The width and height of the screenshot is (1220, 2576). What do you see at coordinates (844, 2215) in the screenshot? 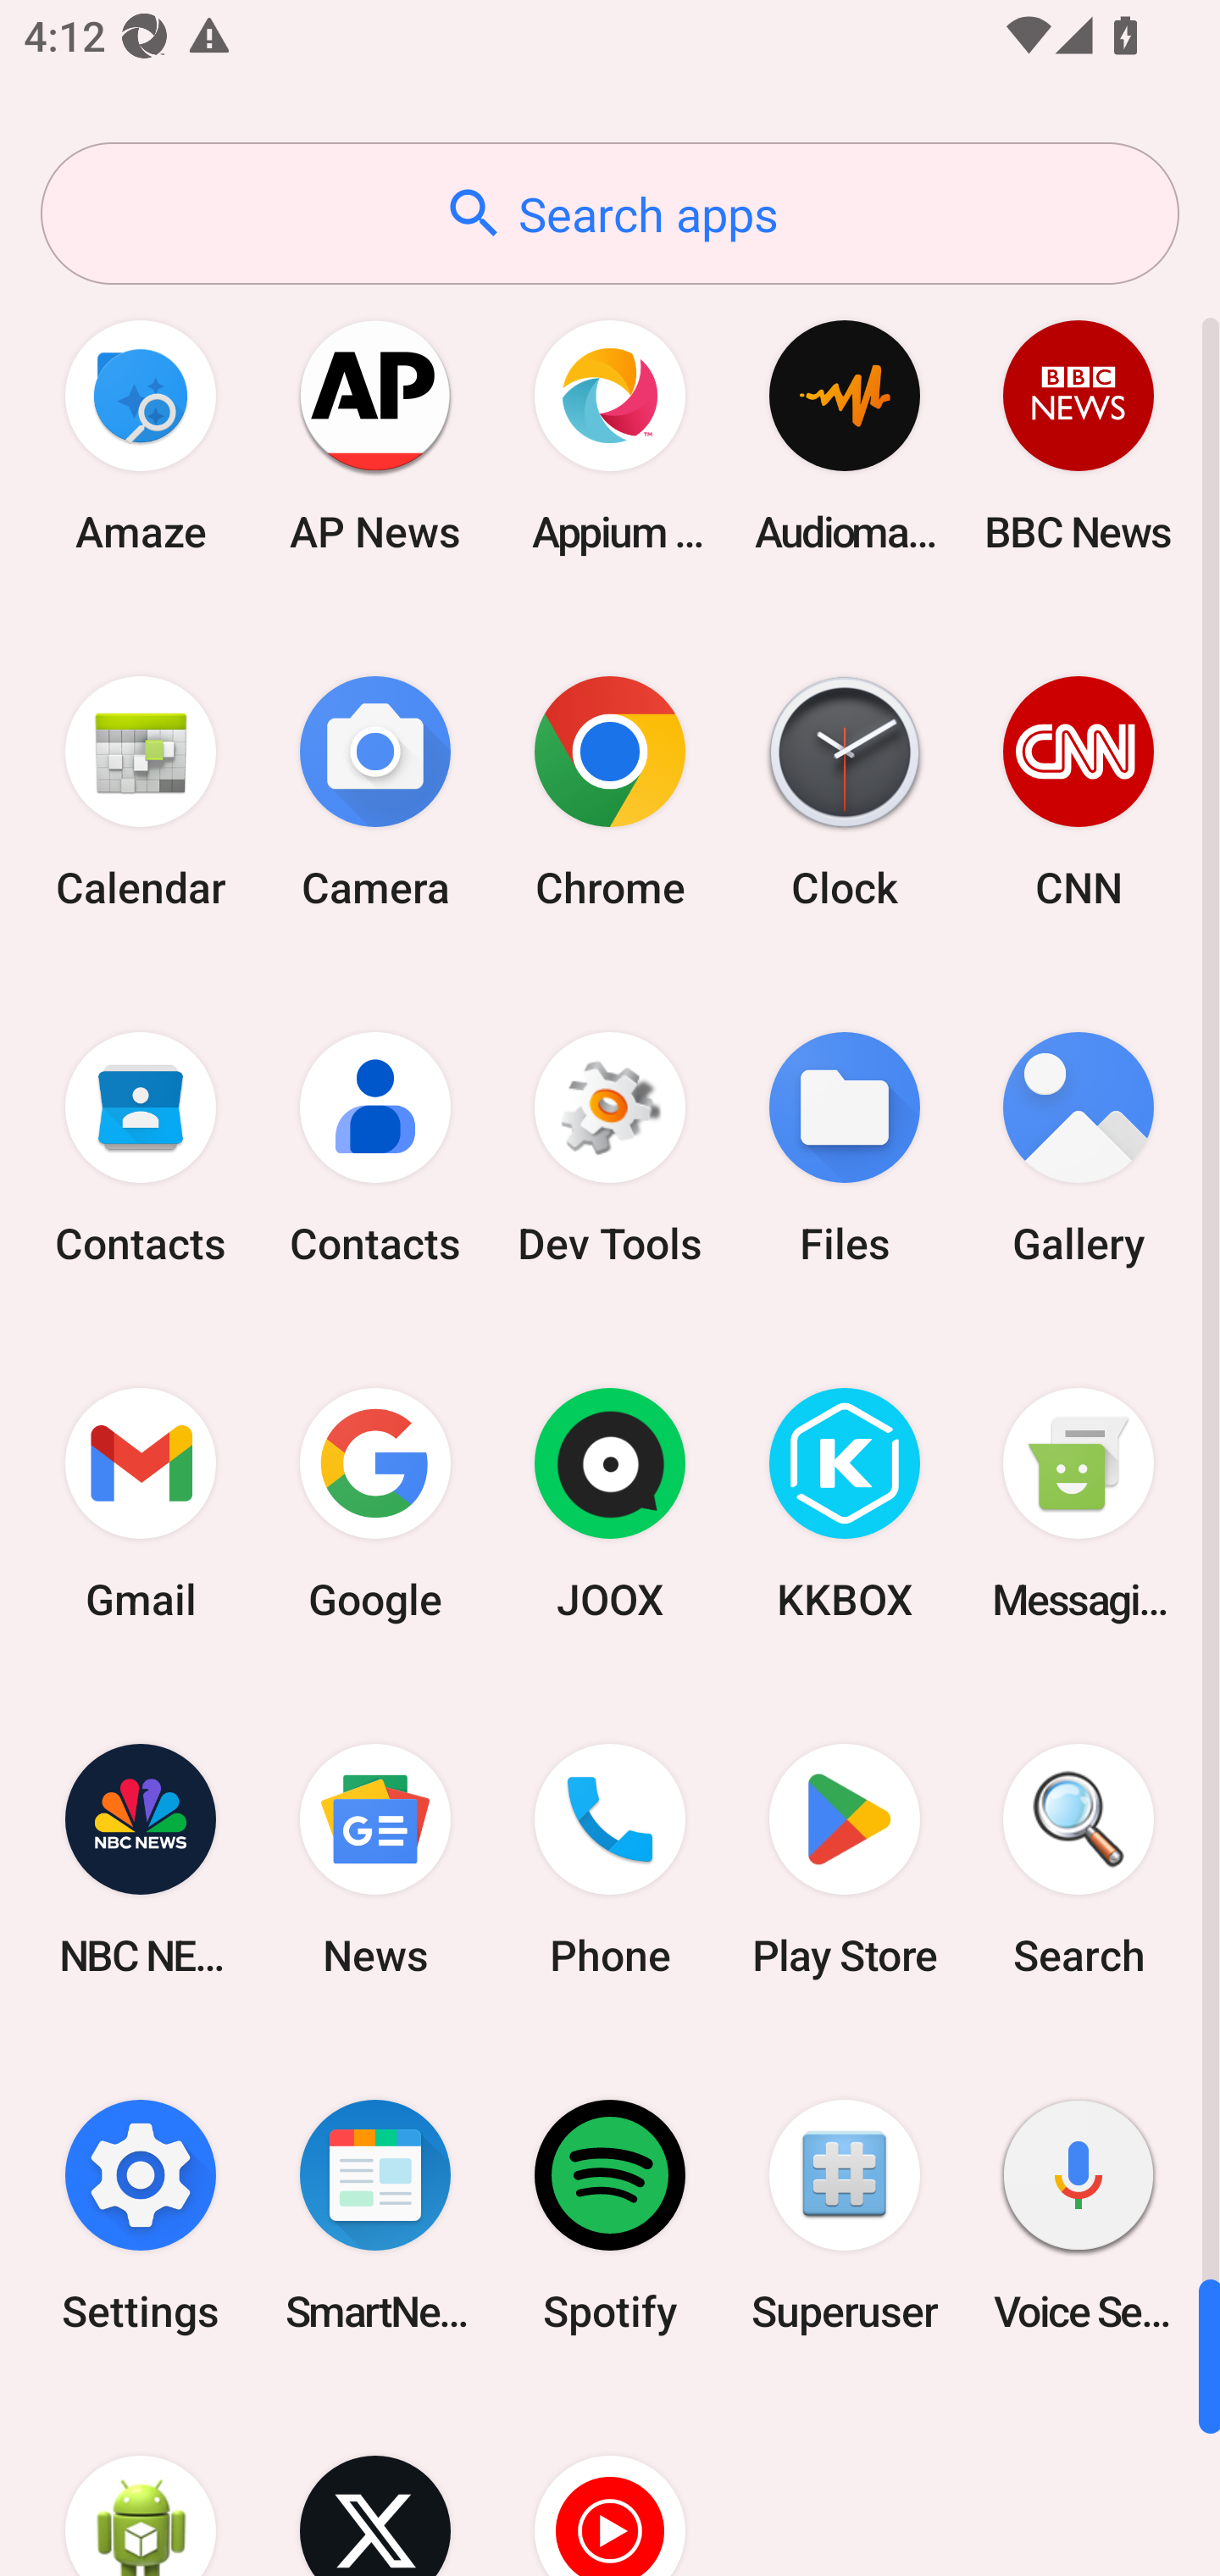
I see `Superuser` at bounding box center [844, 2215].